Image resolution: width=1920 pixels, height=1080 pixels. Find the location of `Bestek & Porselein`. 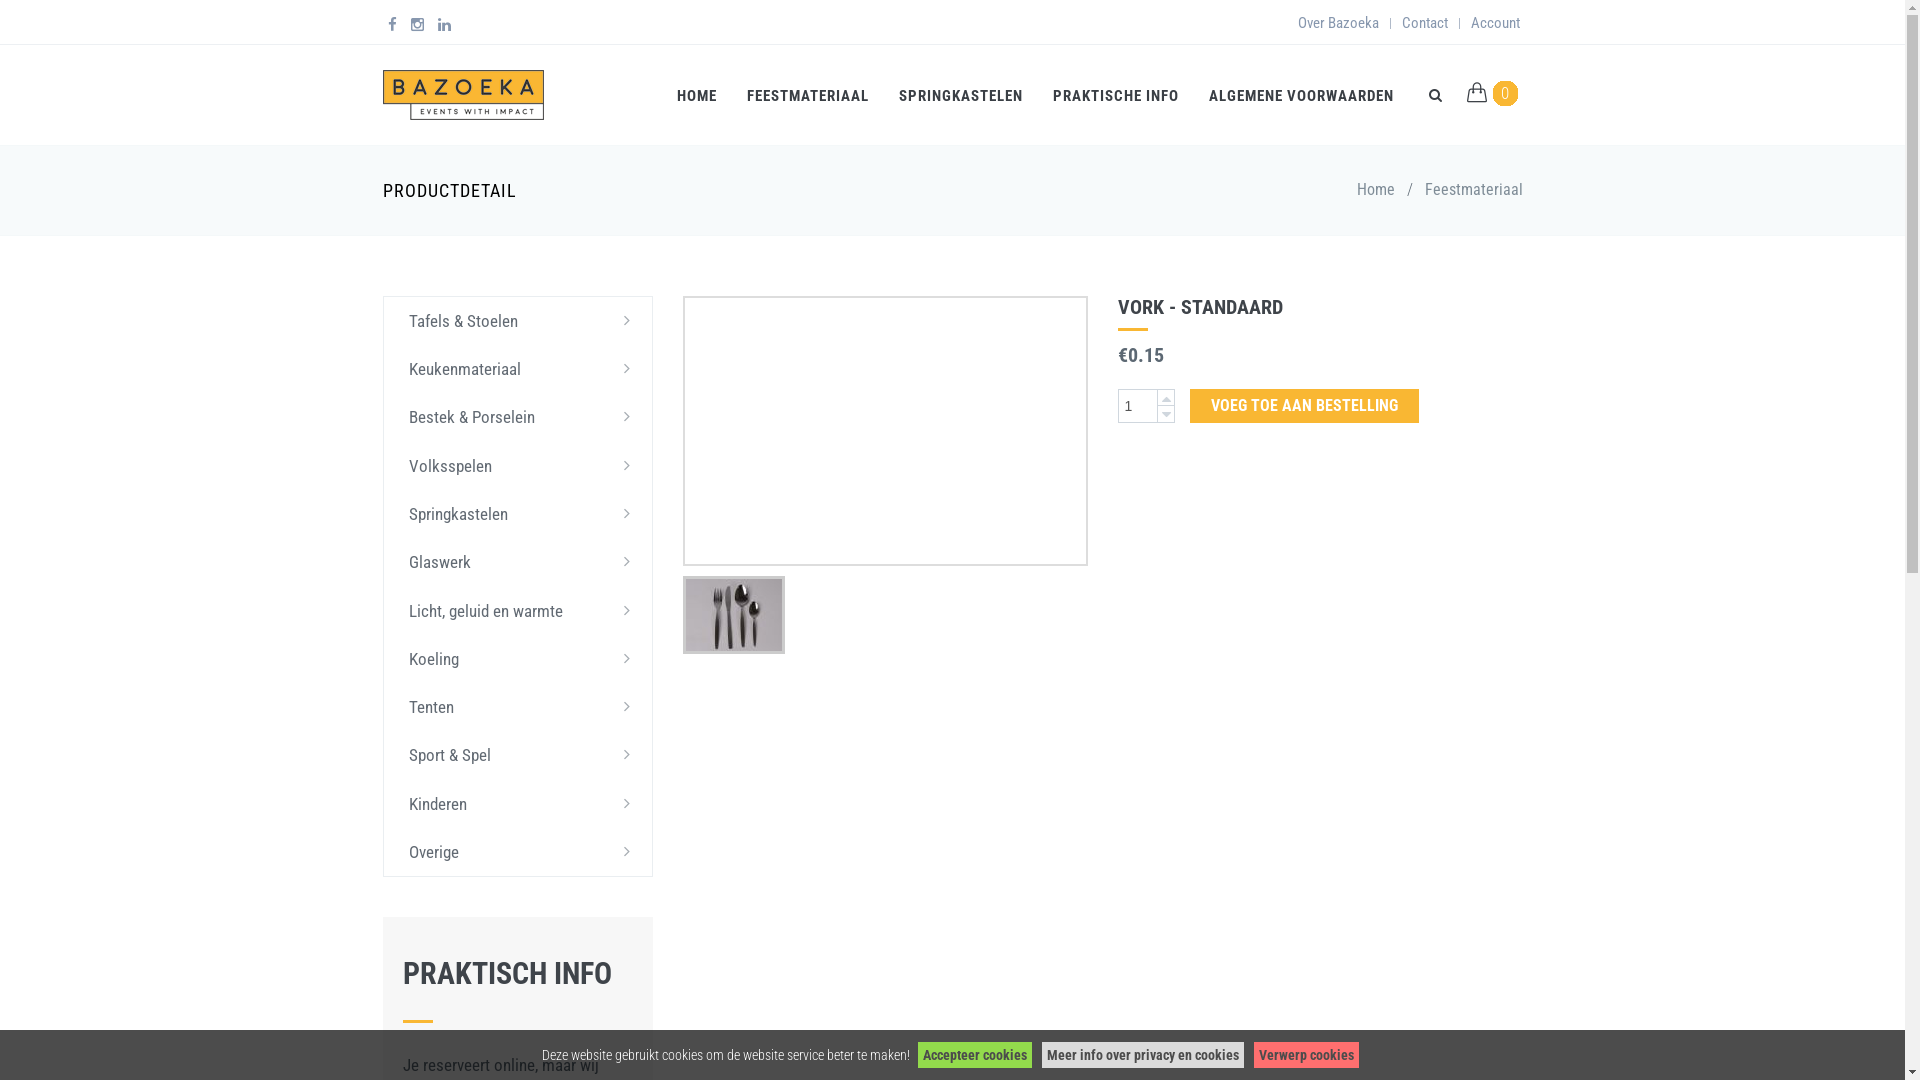

Bestek & Porselein is located at coordinates (518, 417).